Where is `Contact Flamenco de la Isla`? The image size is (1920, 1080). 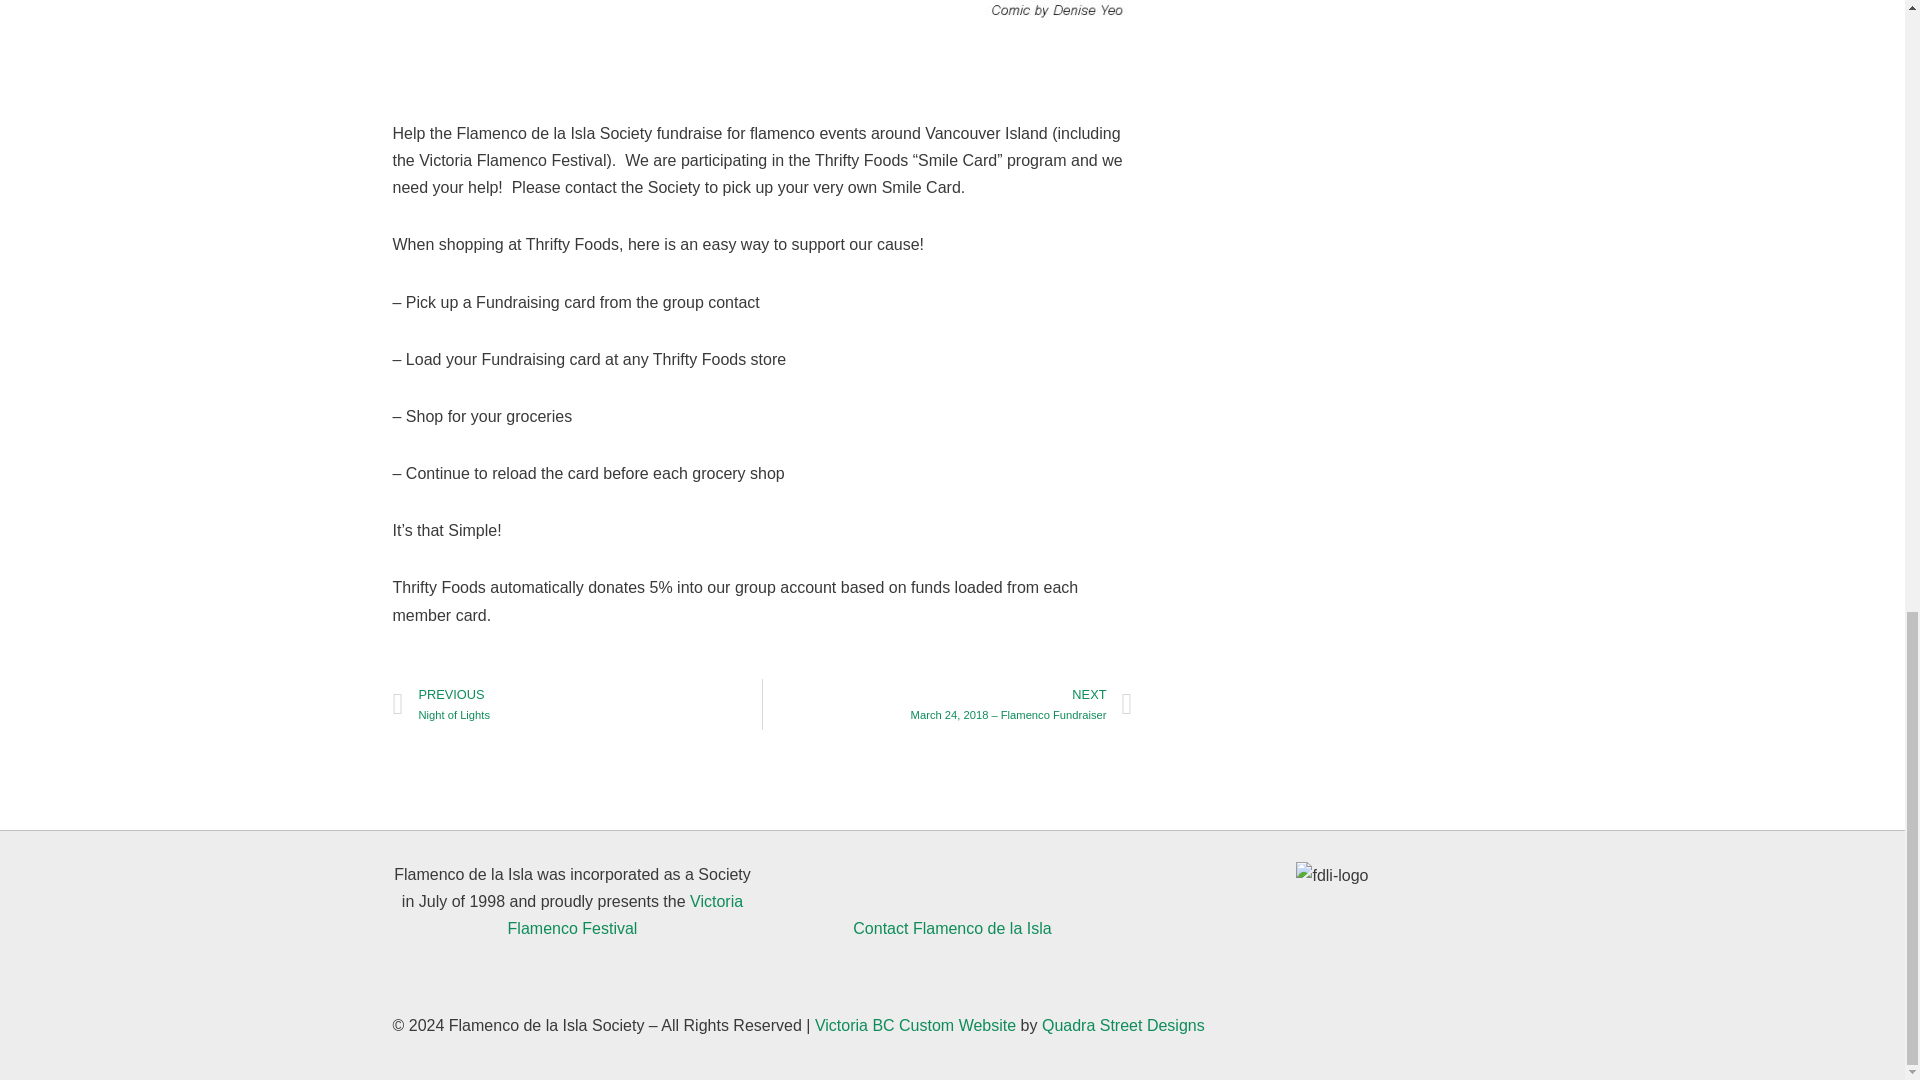
Contact Flamenco de la Isla is located at coordinates (914, 1025).